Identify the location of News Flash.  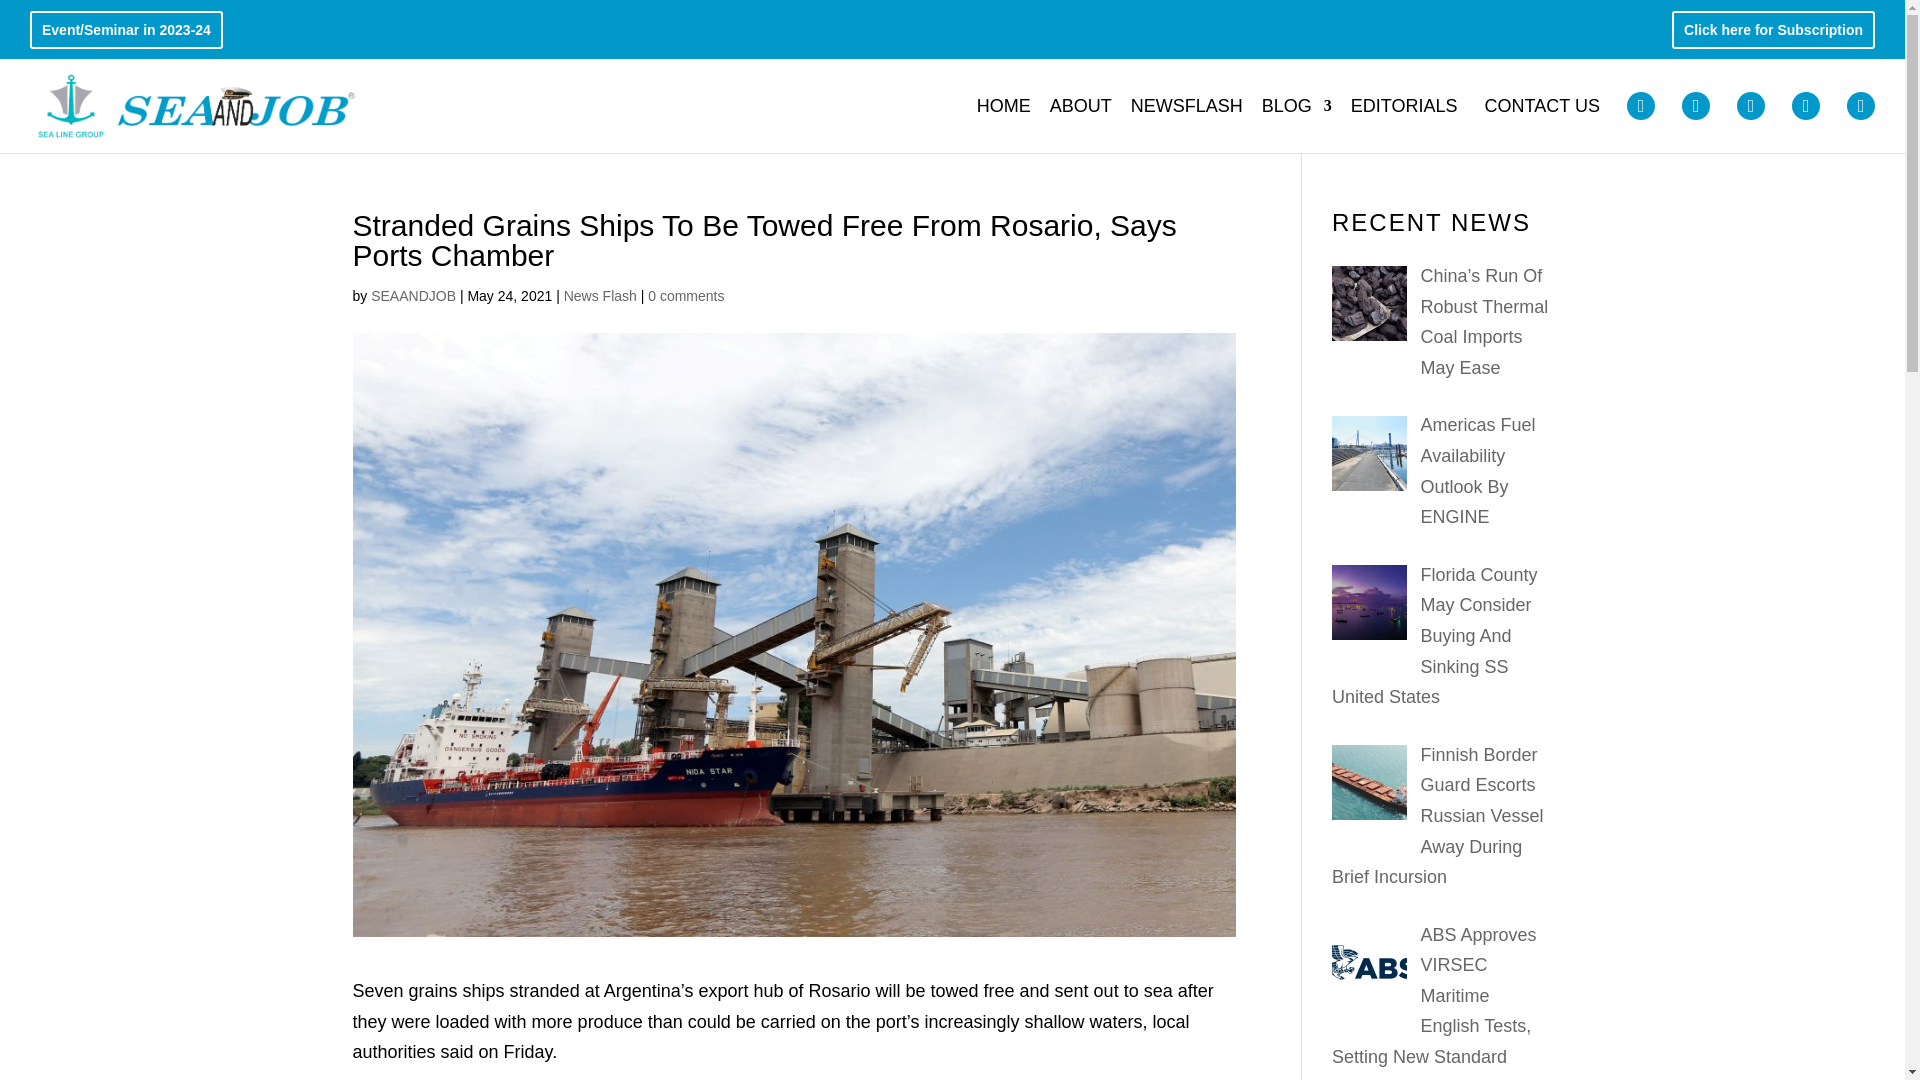
(600, 296).